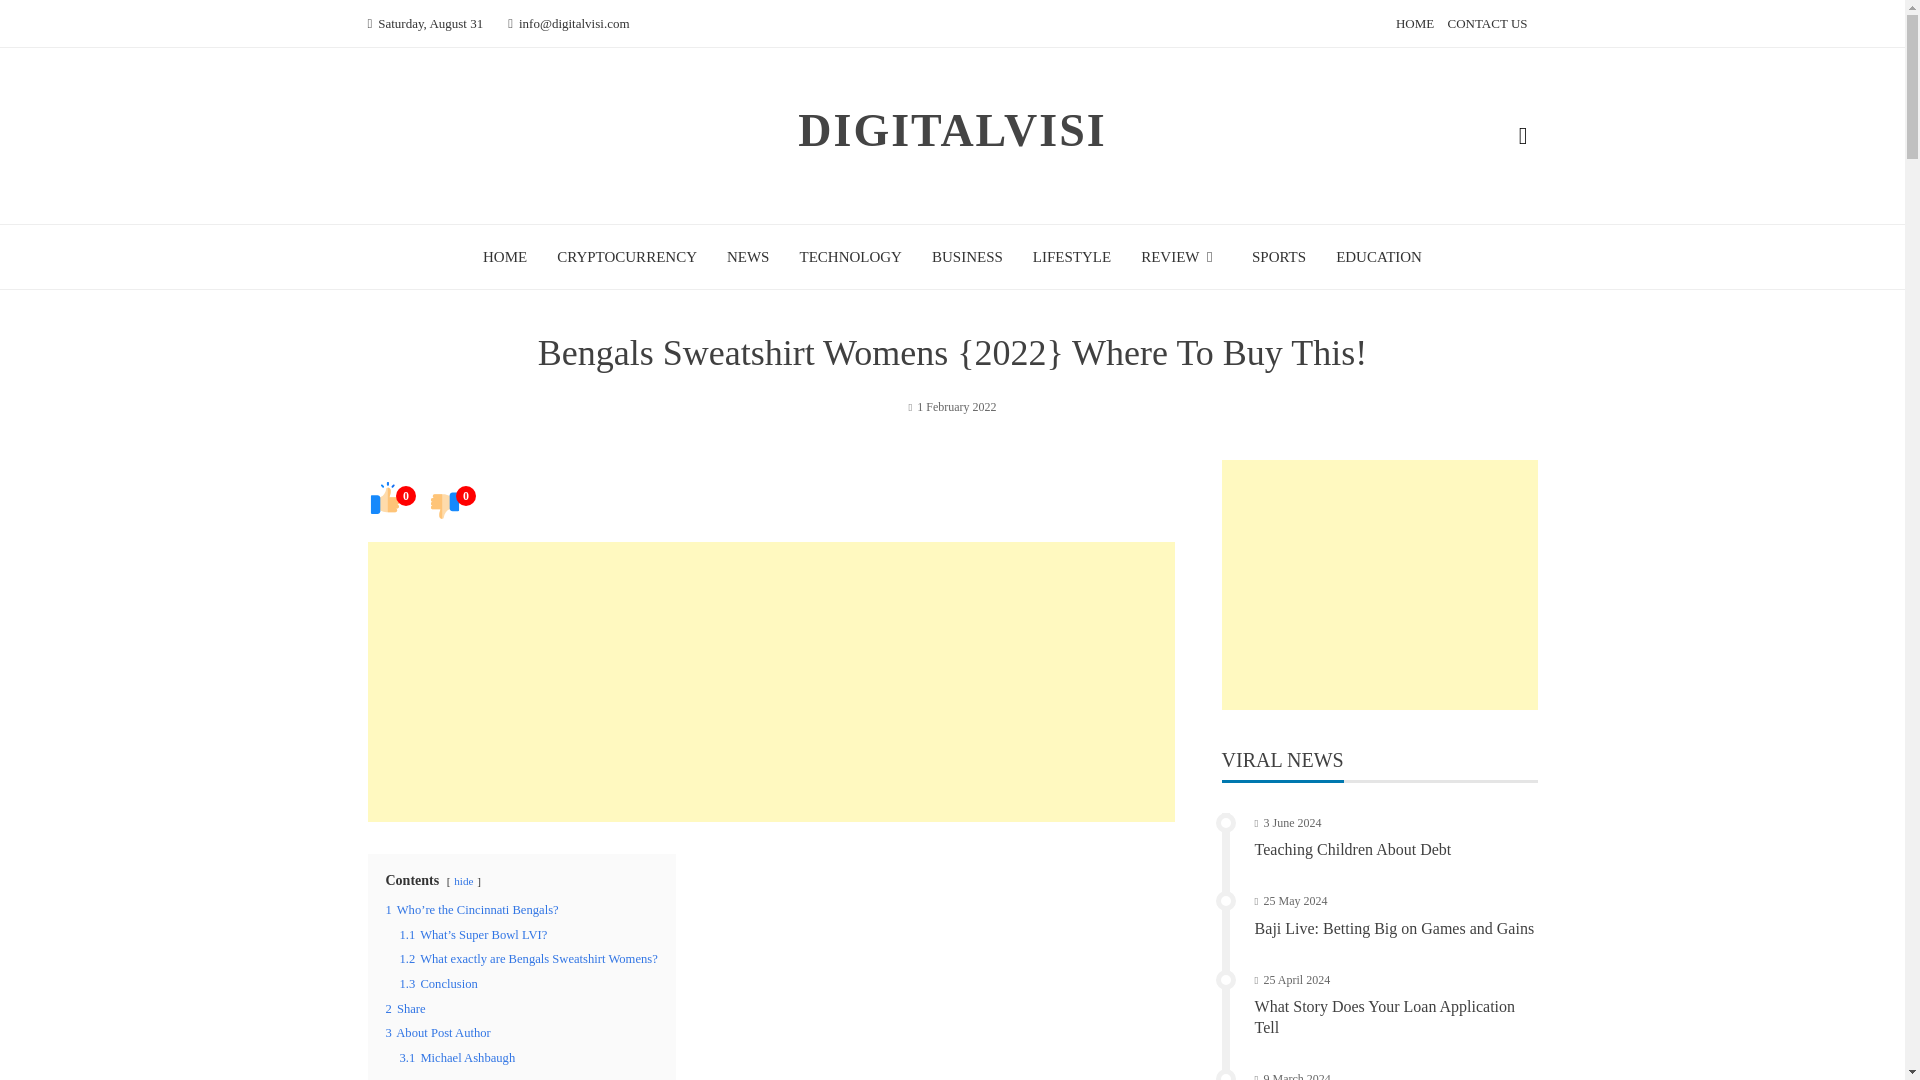  What do you see at coordinates (1414, 24) in the screenshot?
I see `HOME` at bounding box center [1414, 24].